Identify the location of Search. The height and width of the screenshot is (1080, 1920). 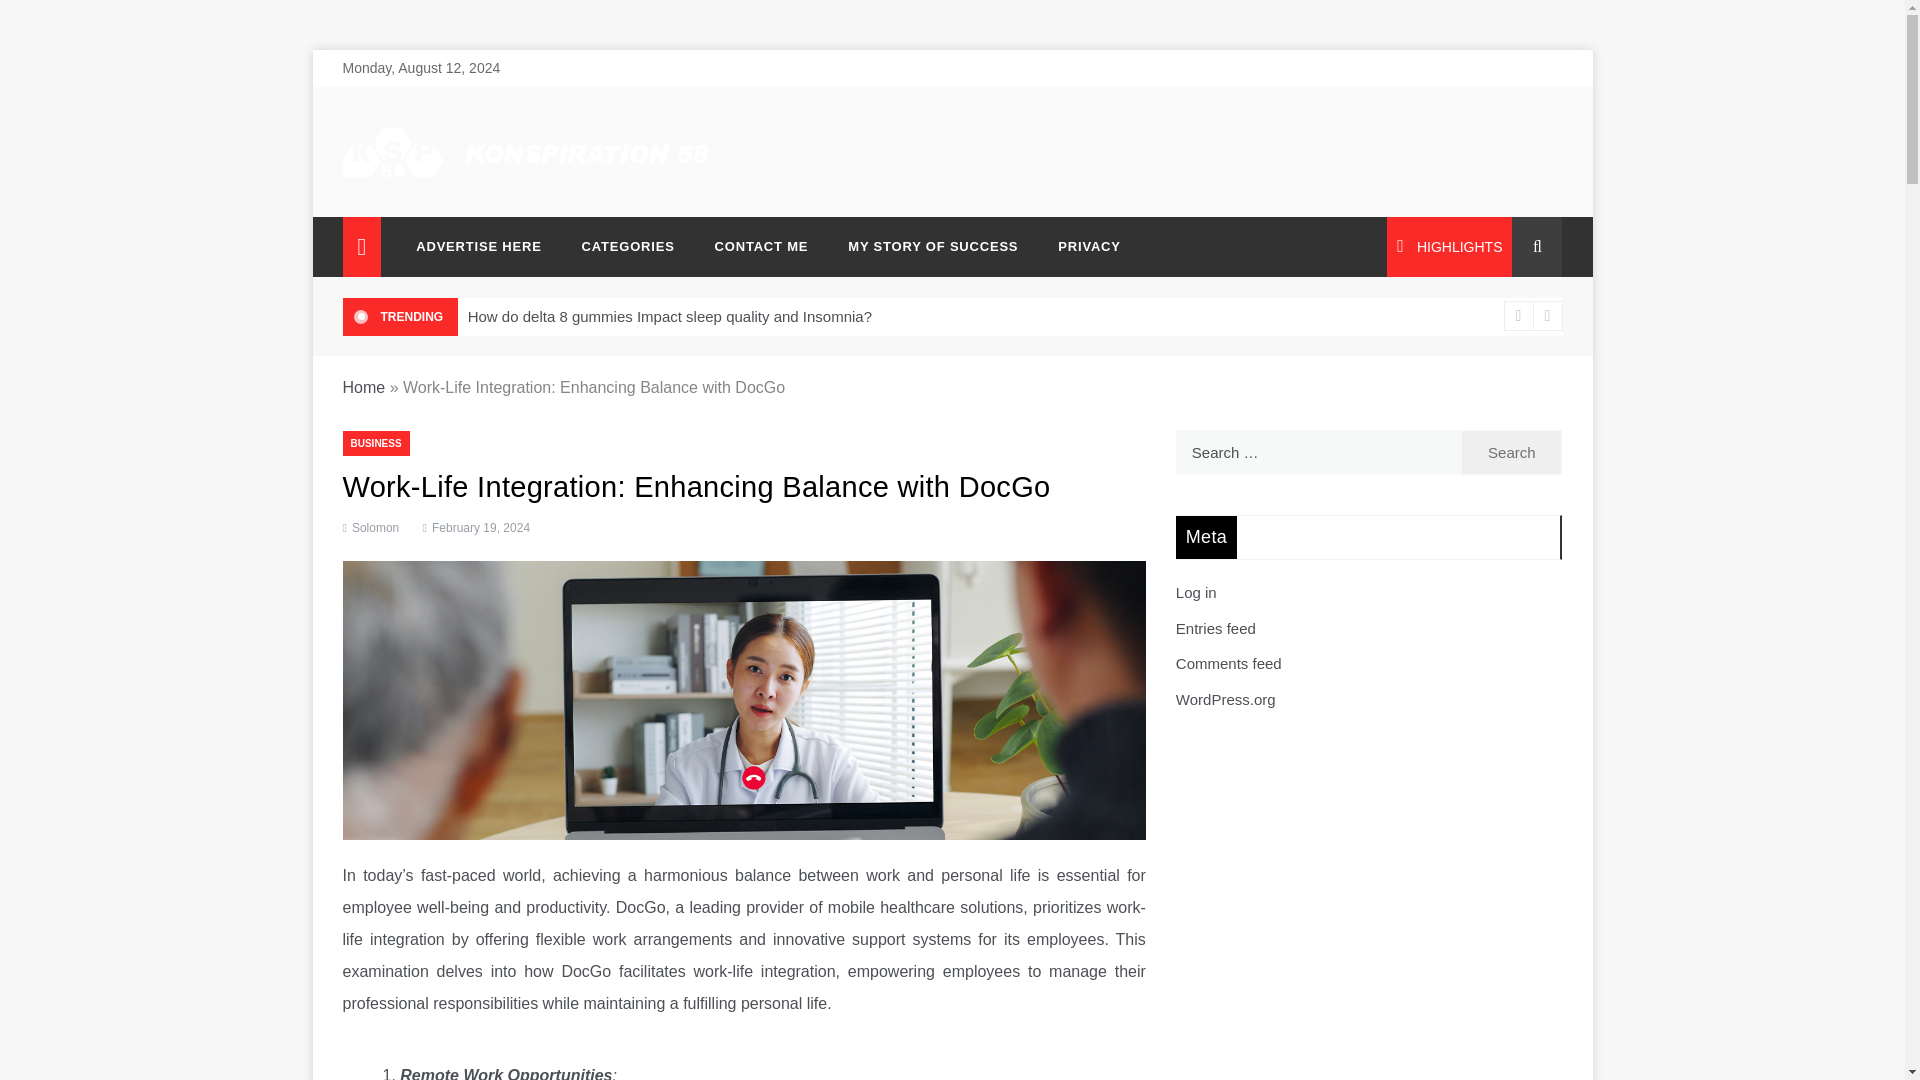
(1512, 452).